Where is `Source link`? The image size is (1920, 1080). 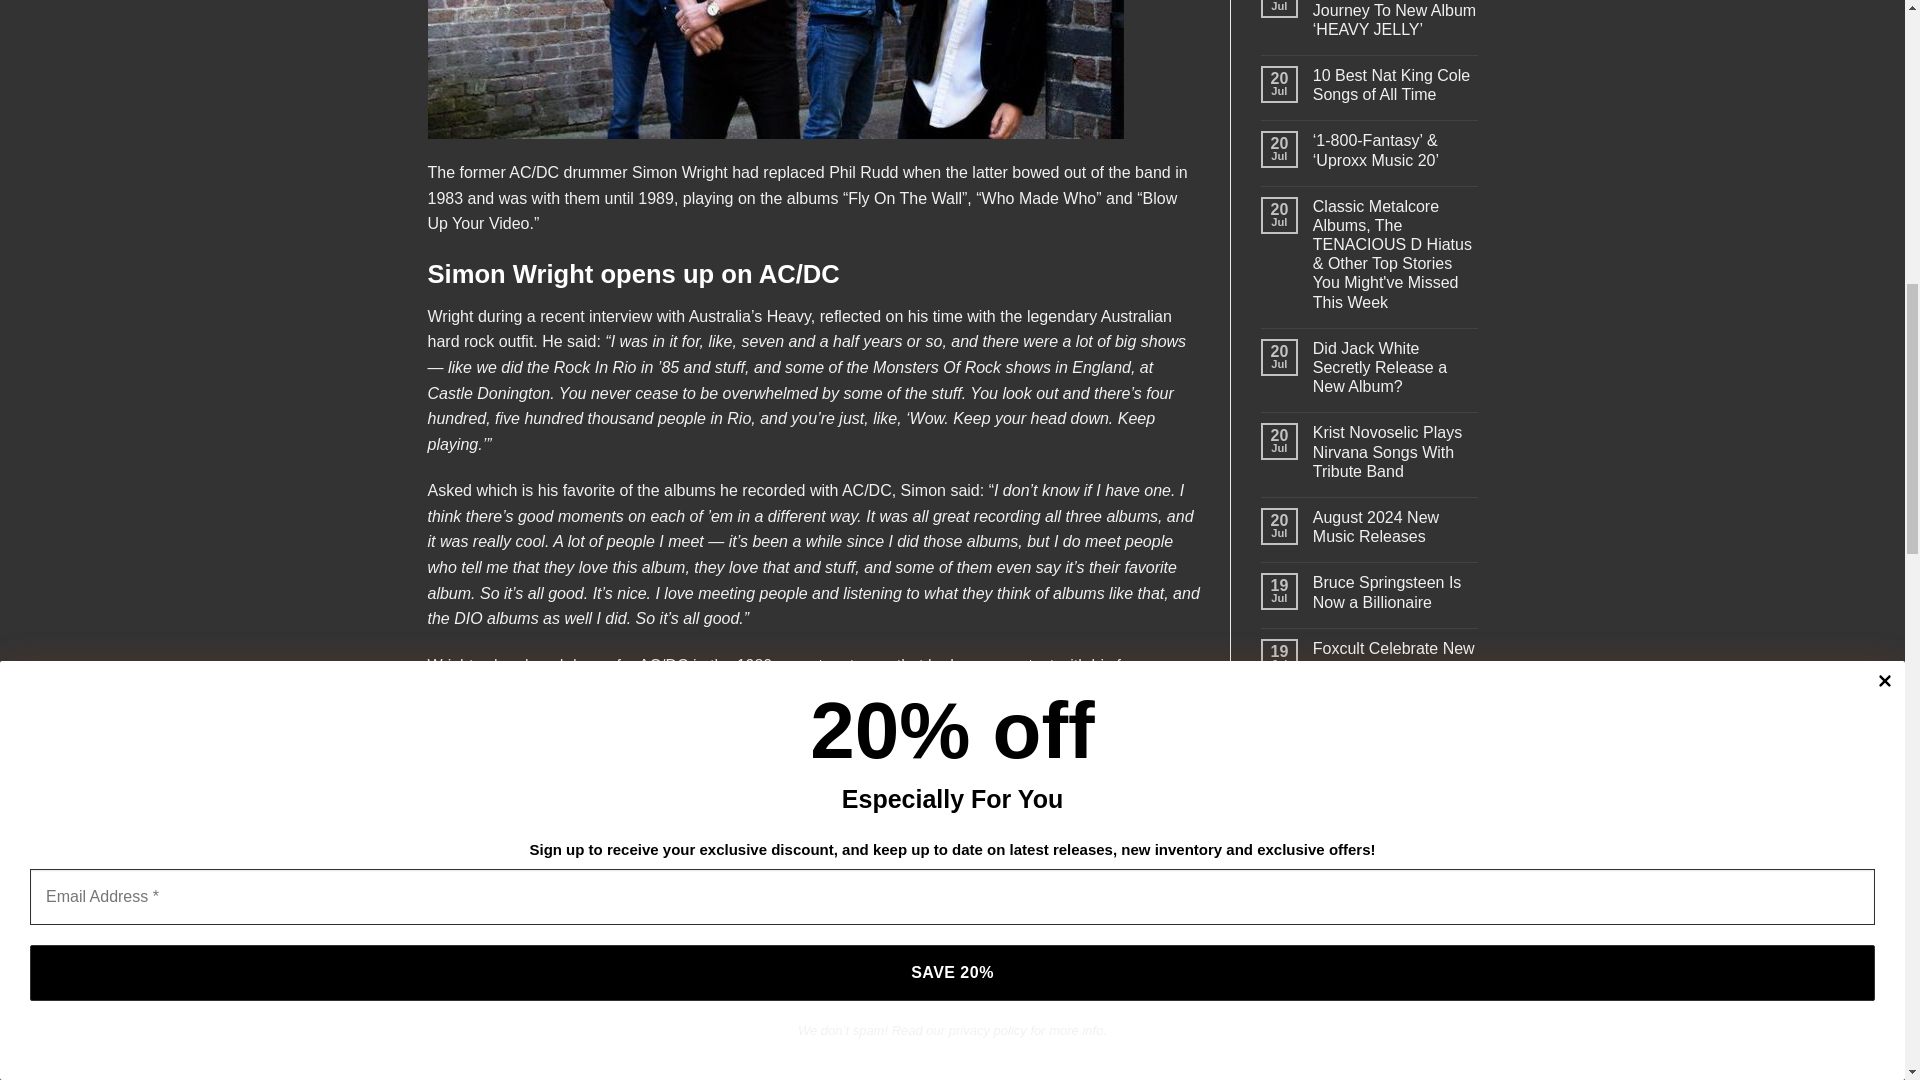
Source link is located at coordinates (467, 864).